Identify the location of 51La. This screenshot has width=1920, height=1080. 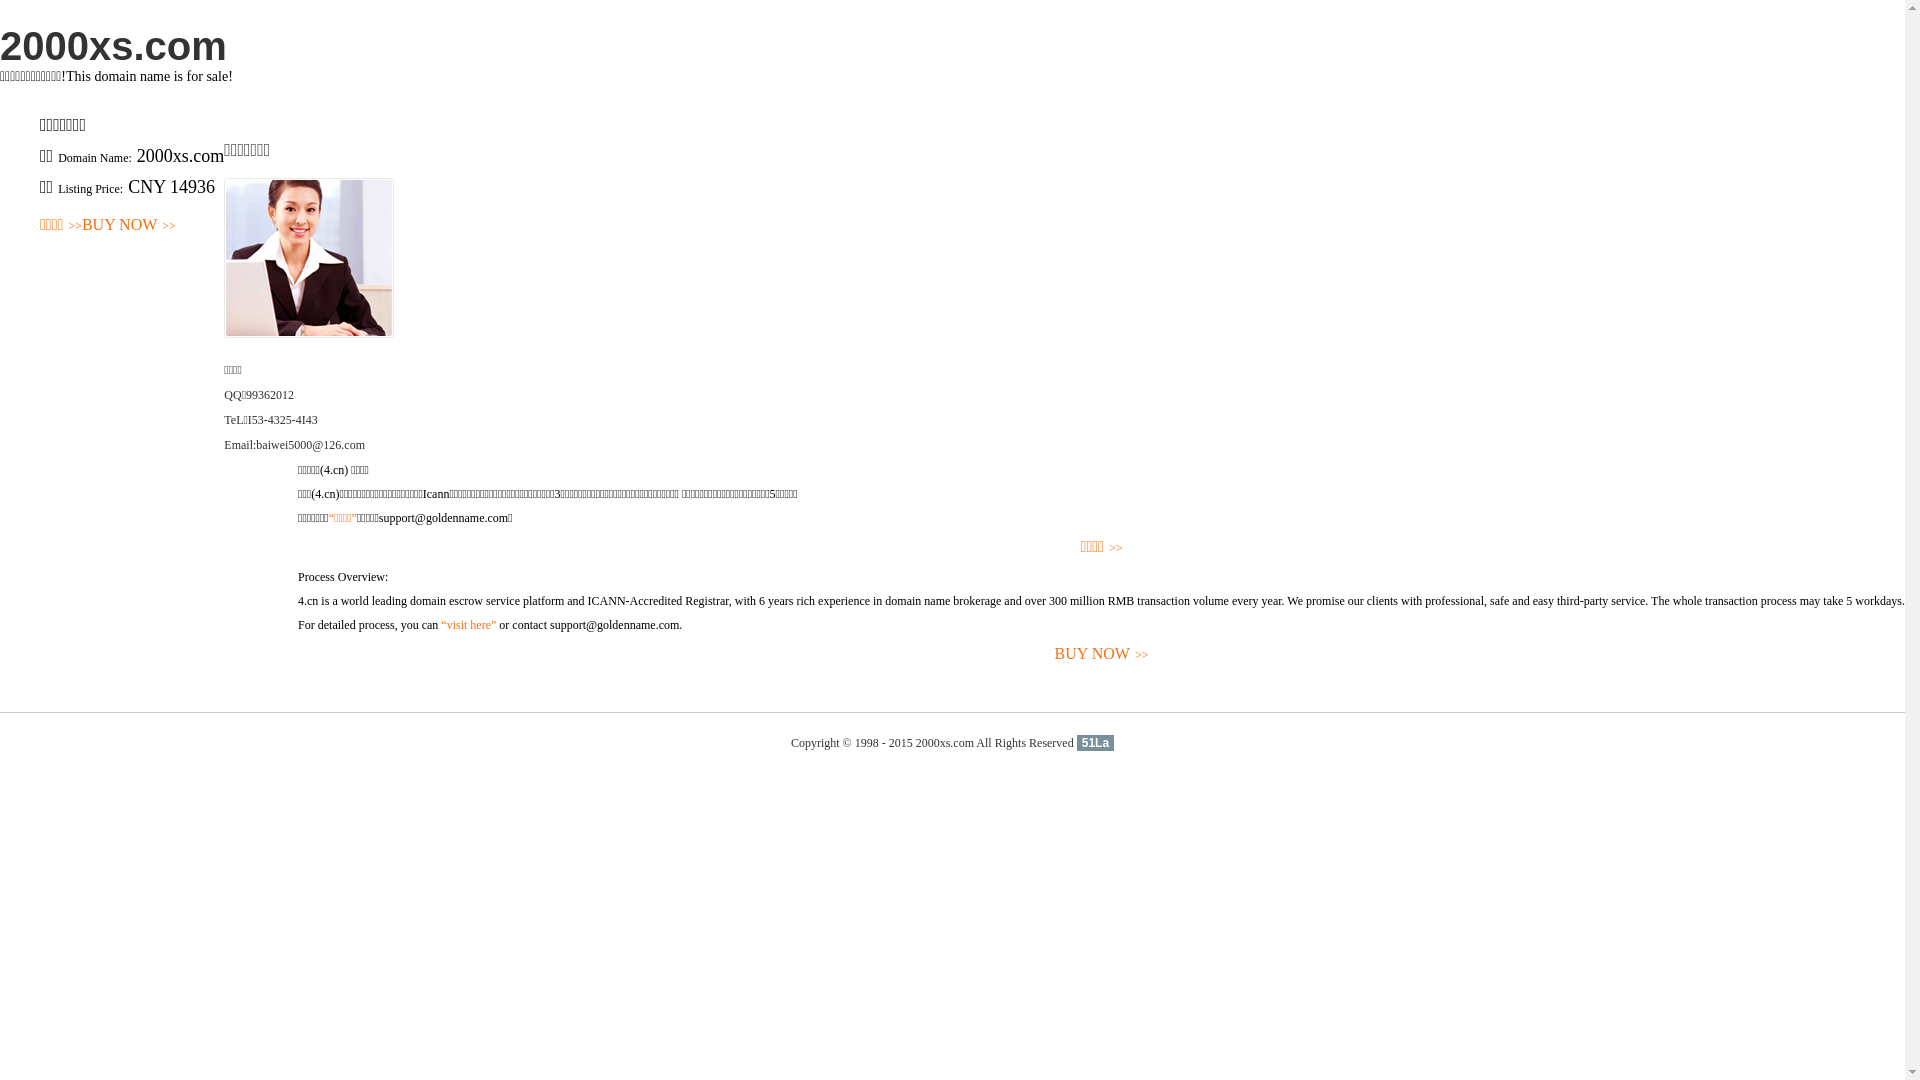
(1096, 743).